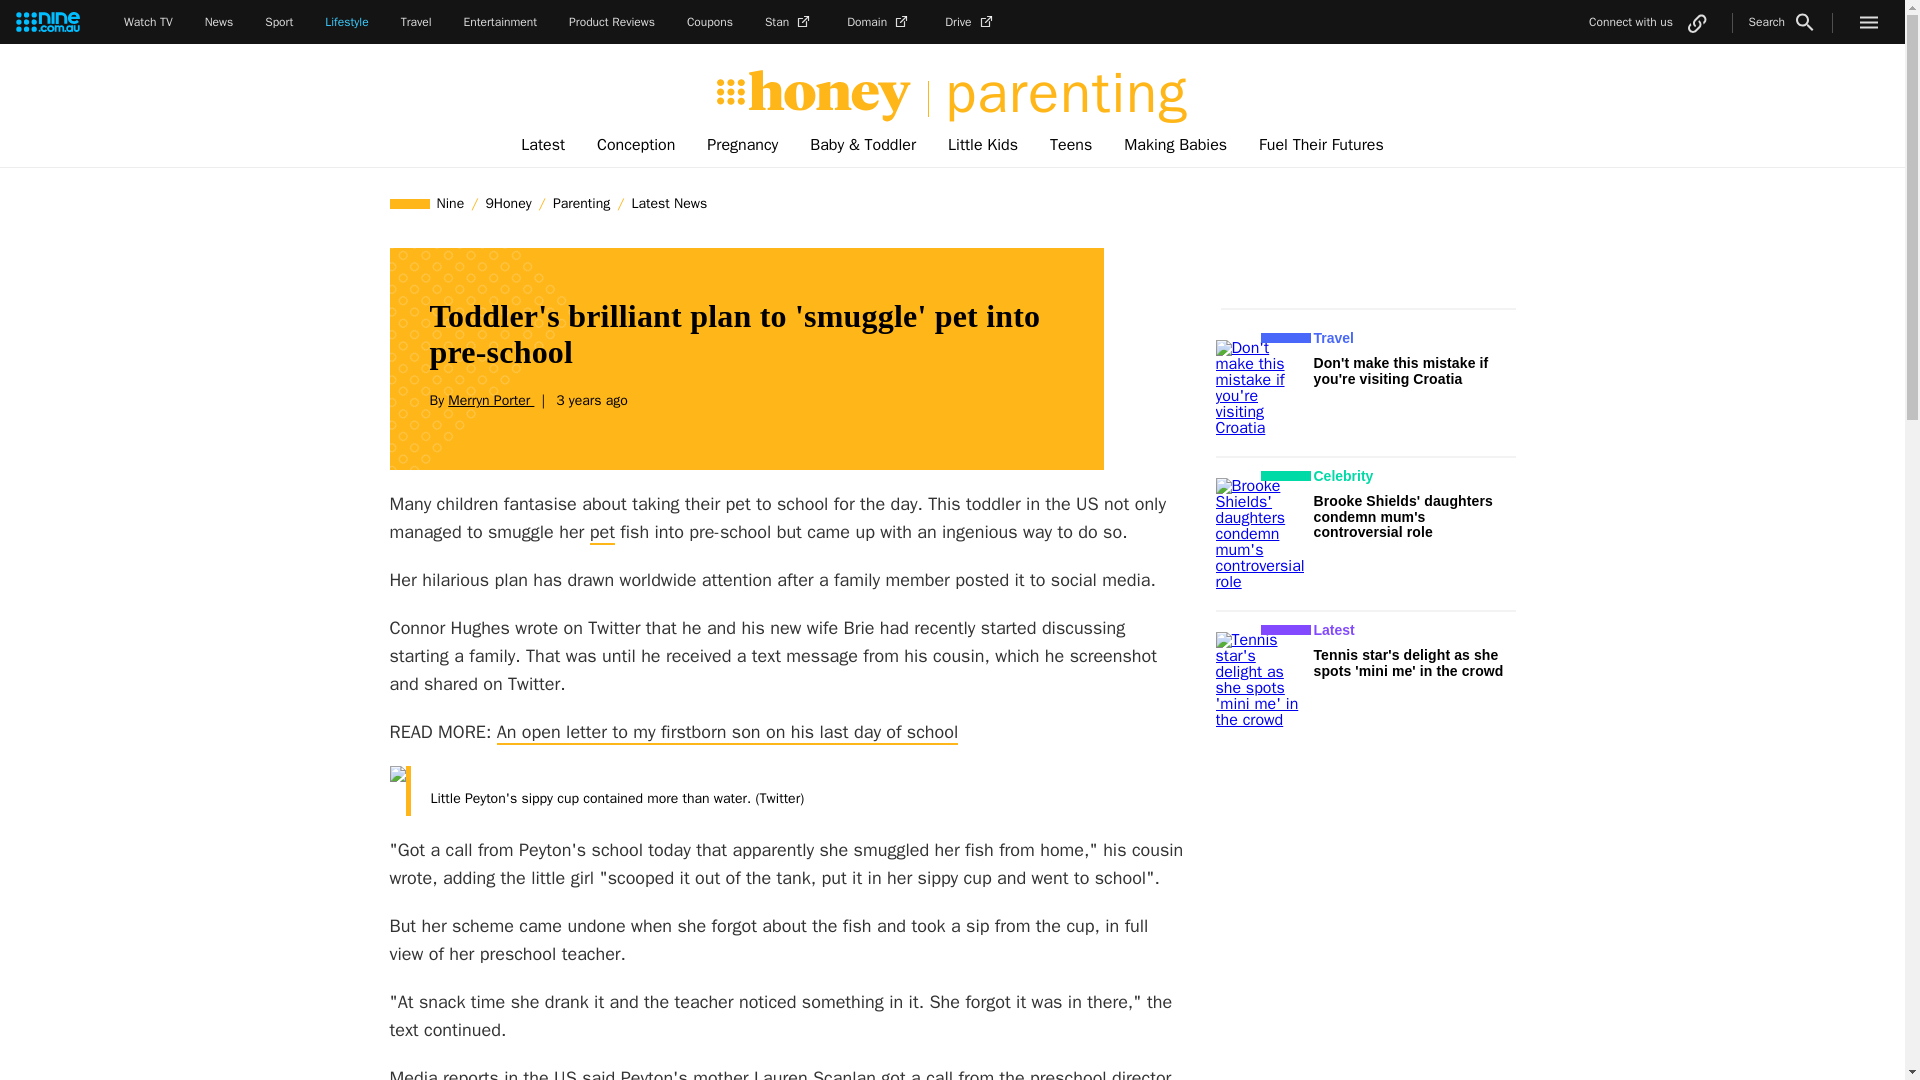 This screenshot has height=1080, width=1920. What do you see at coordinates (1174, 145) in the screenshot?
I see `Making Babies` at bounding box center [1174, 145].